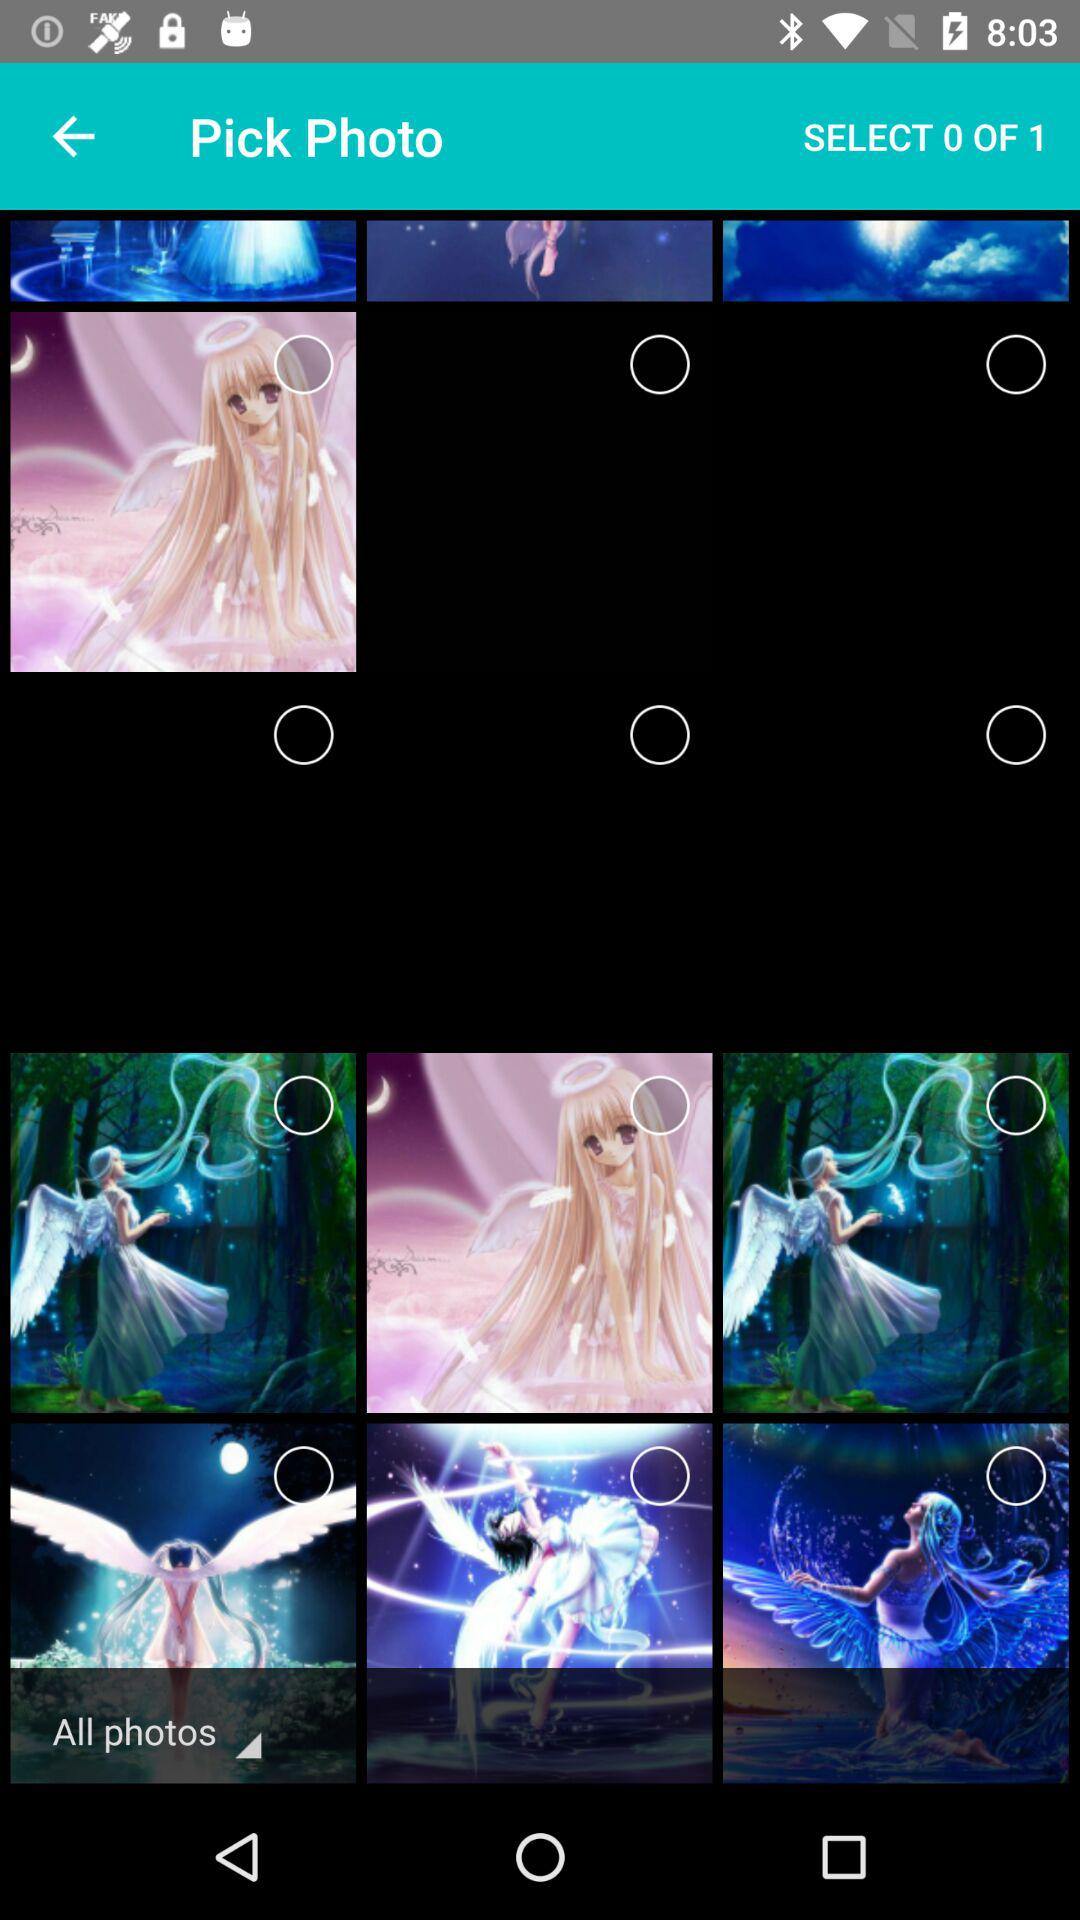  Describe the element at coordinates (1016, 1106) in the screenshot. I see `select image` at that location.